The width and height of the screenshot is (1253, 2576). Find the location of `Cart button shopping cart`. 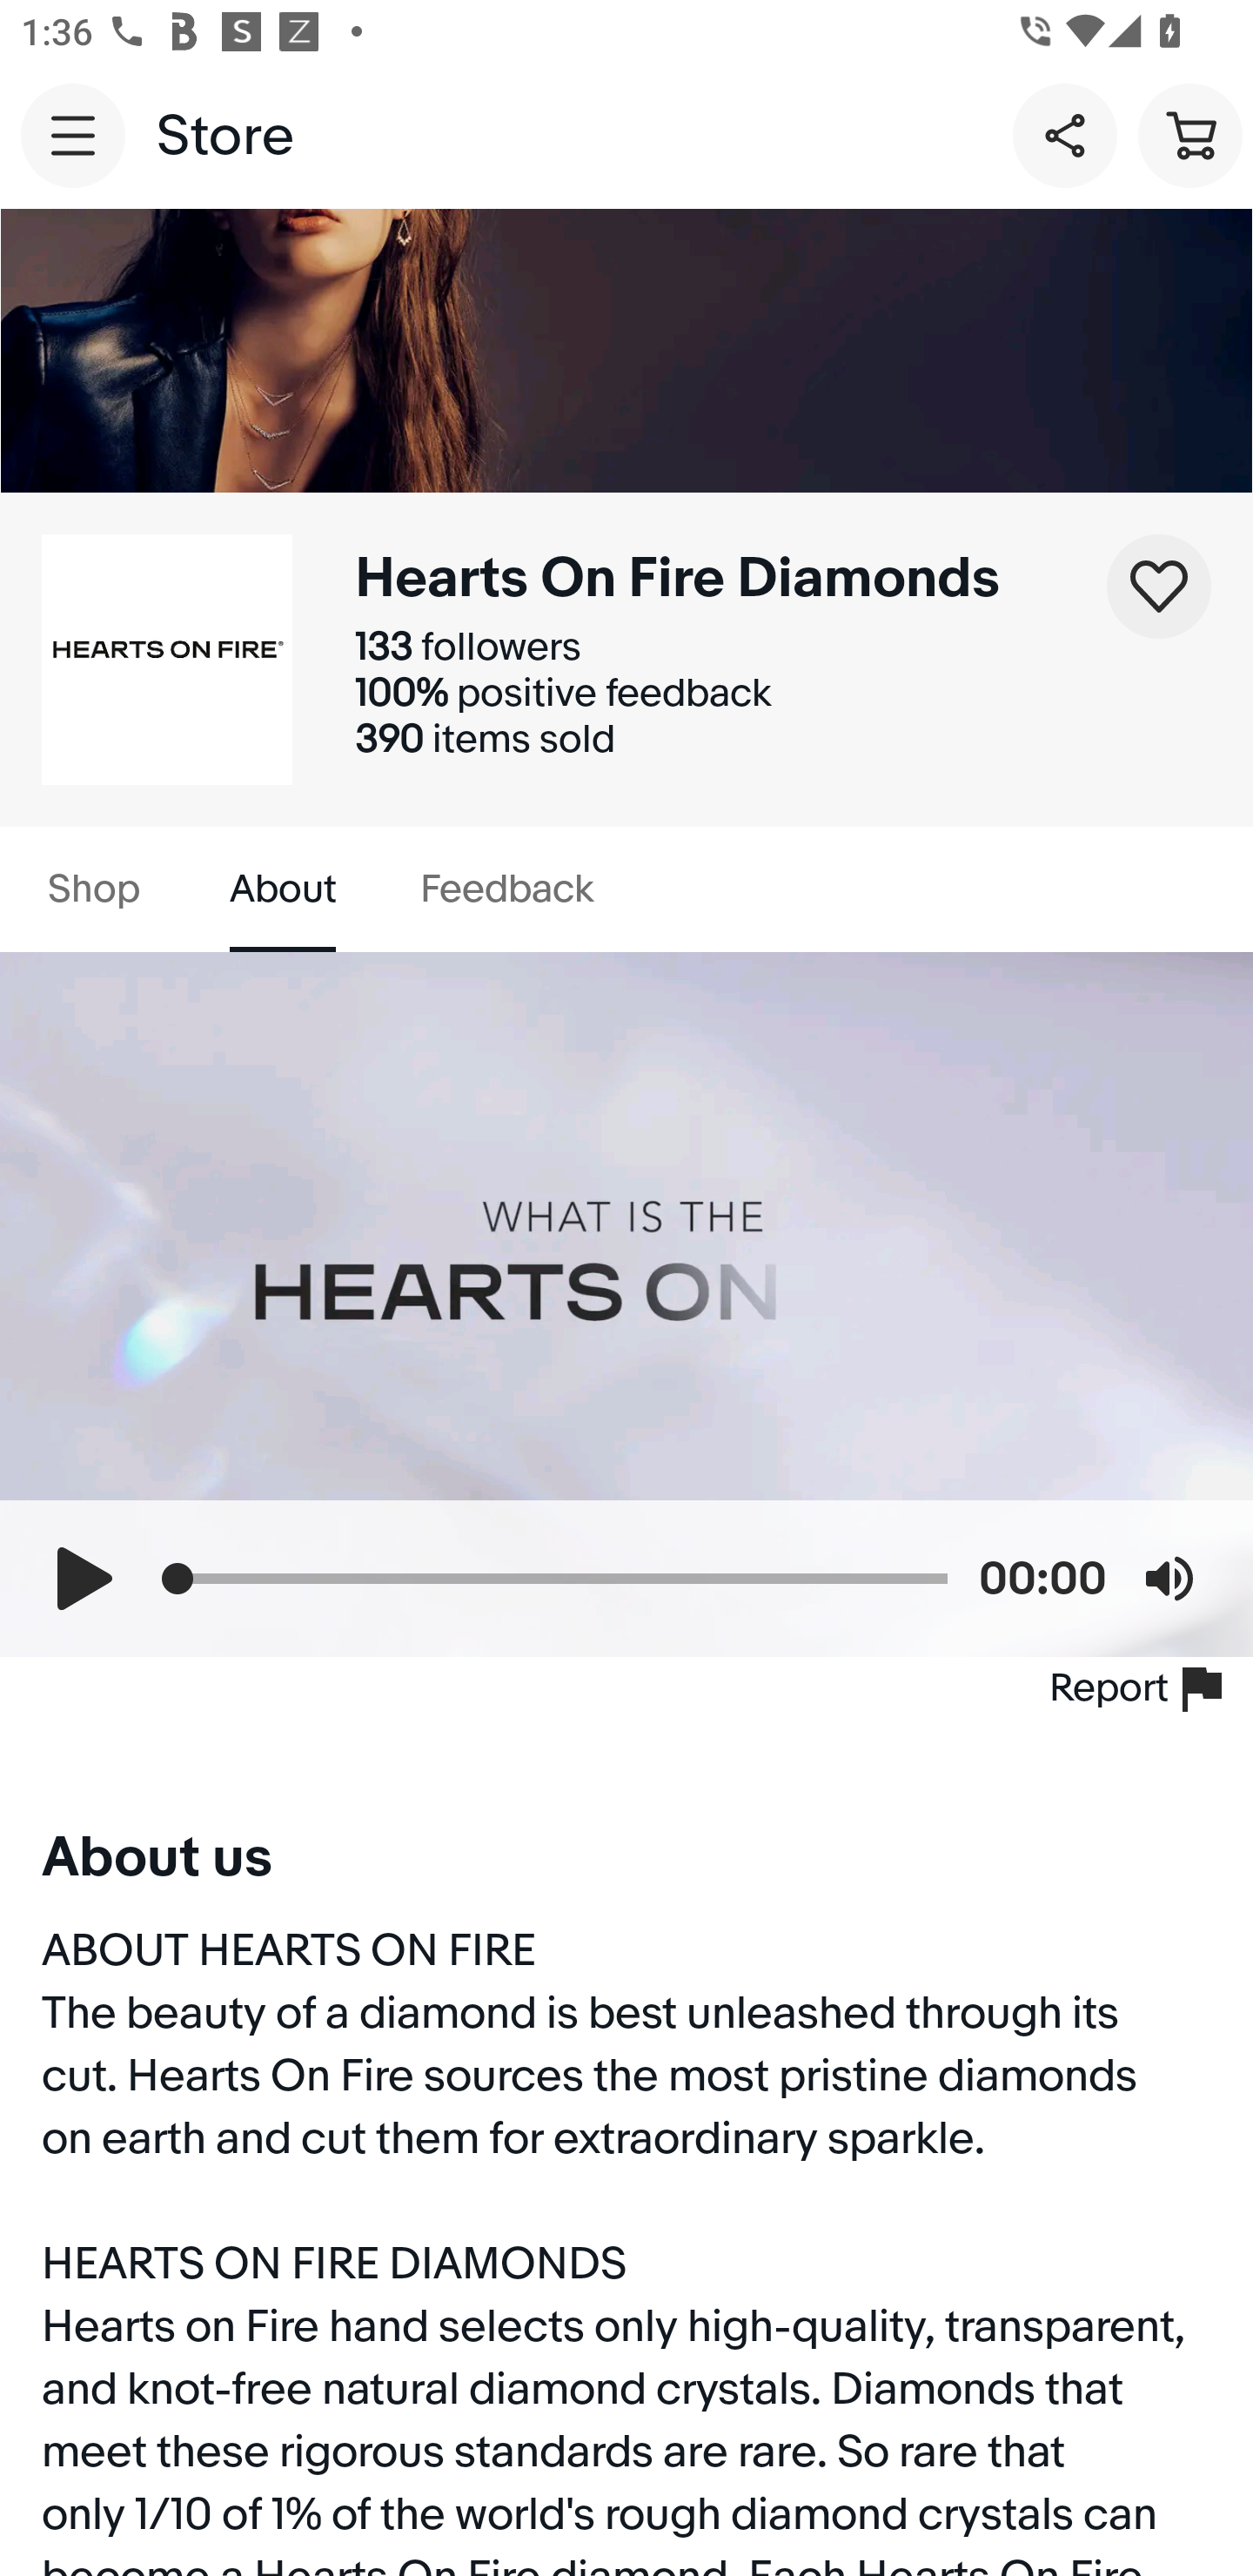

Cart button shopping cart is located at coordinates (1190, 134).